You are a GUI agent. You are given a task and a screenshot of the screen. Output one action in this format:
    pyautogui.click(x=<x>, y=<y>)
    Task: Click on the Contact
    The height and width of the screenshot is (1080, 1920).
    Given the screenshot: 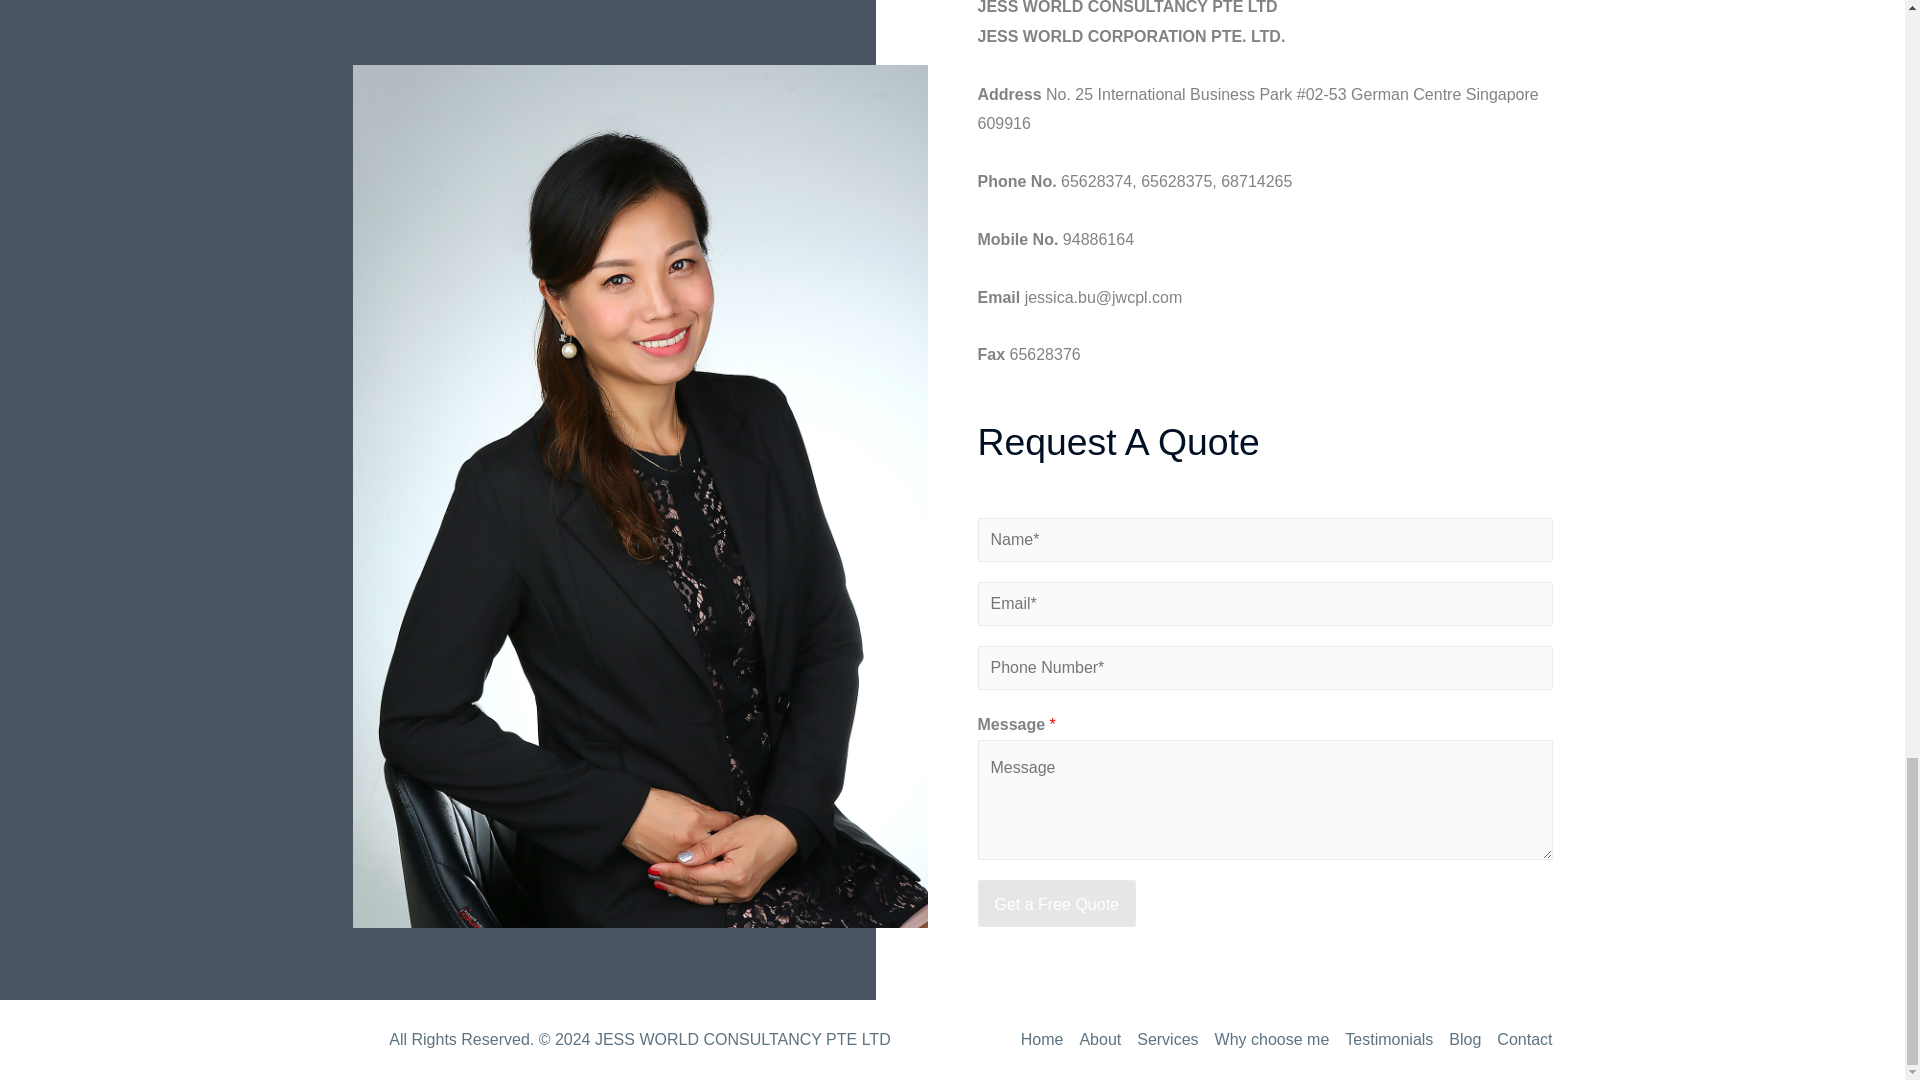 What is the action you would take?
    pyautogui.click(x=1520, y=1039)
    